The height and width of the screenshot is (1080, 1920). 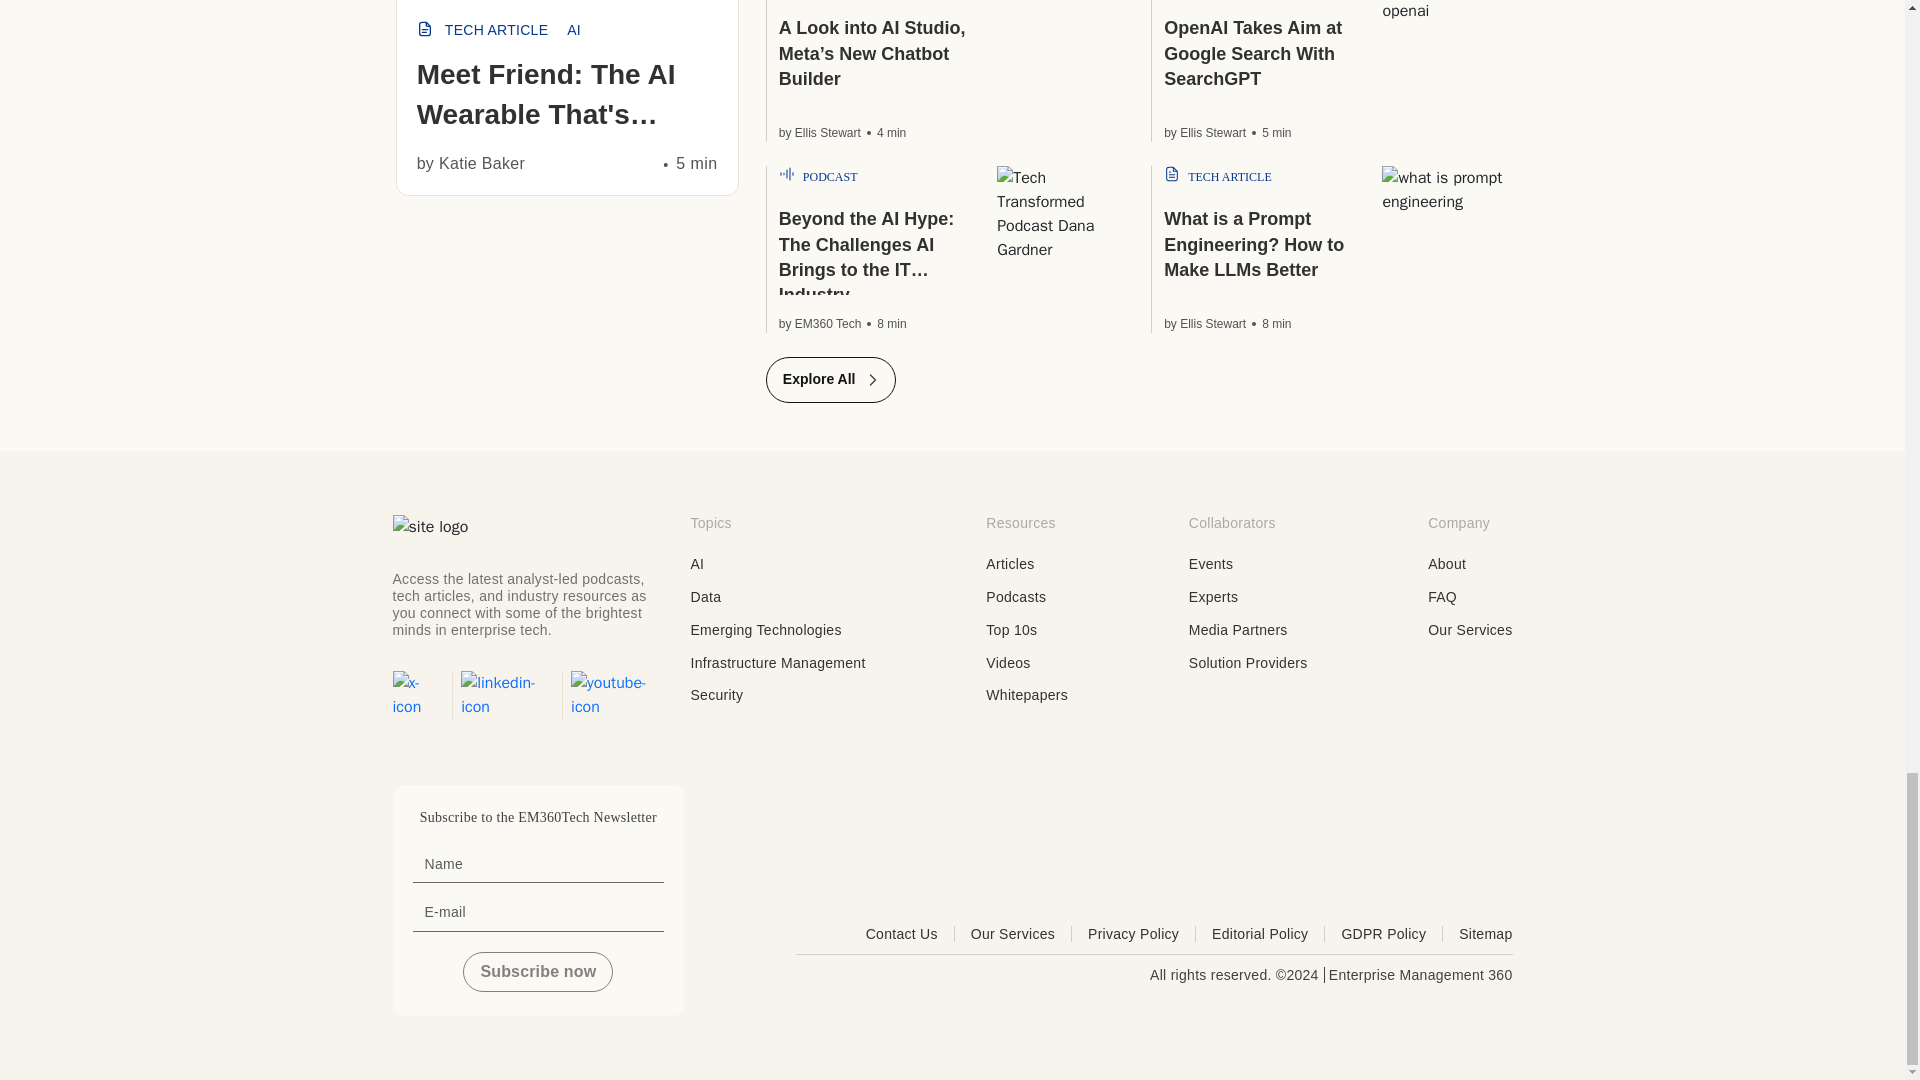 What do you see at coordinates (1142, 934) in the screenshot?
I see `Privacy Policy` at bounding box center [1142, 934].